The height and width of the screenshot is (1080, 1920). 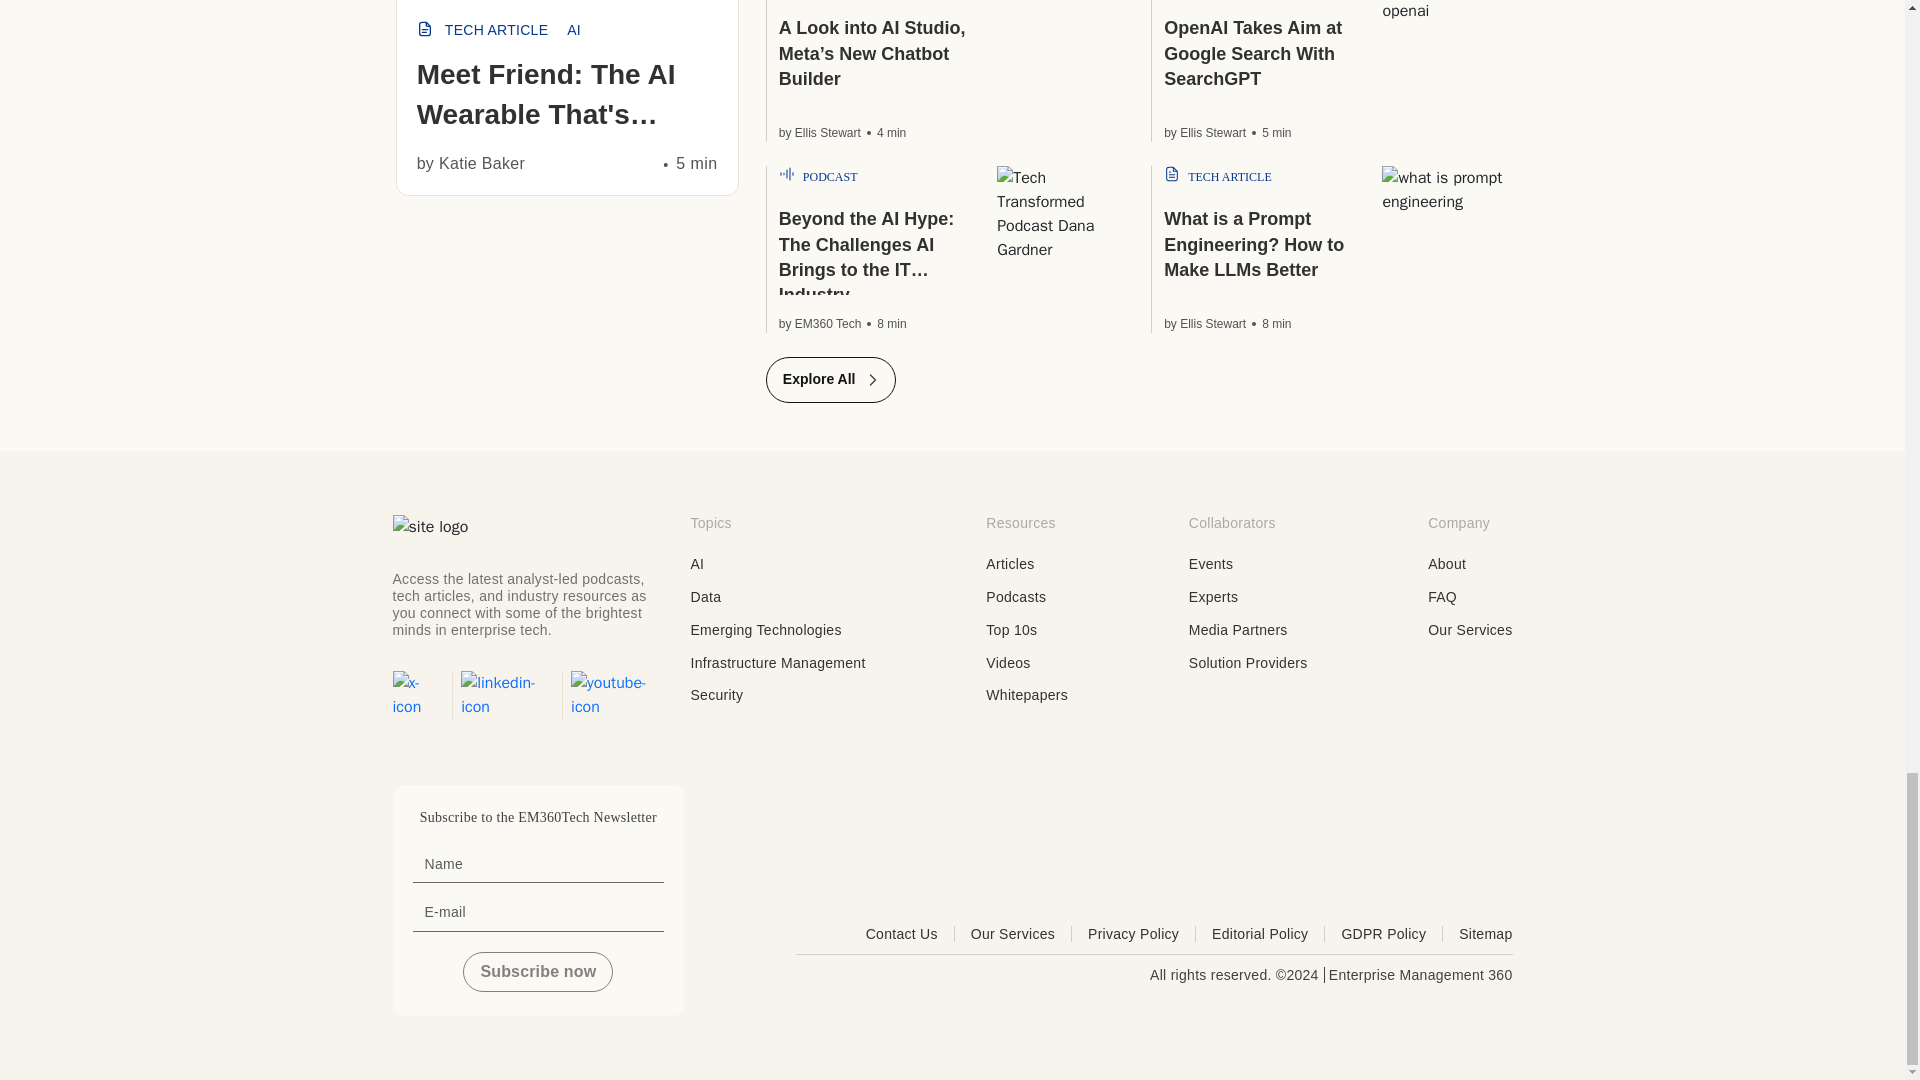 What do you see at coordinates (1142, 934) in the screenshot?
I see `Privacy Policy` at bounding box center [1142, 934].